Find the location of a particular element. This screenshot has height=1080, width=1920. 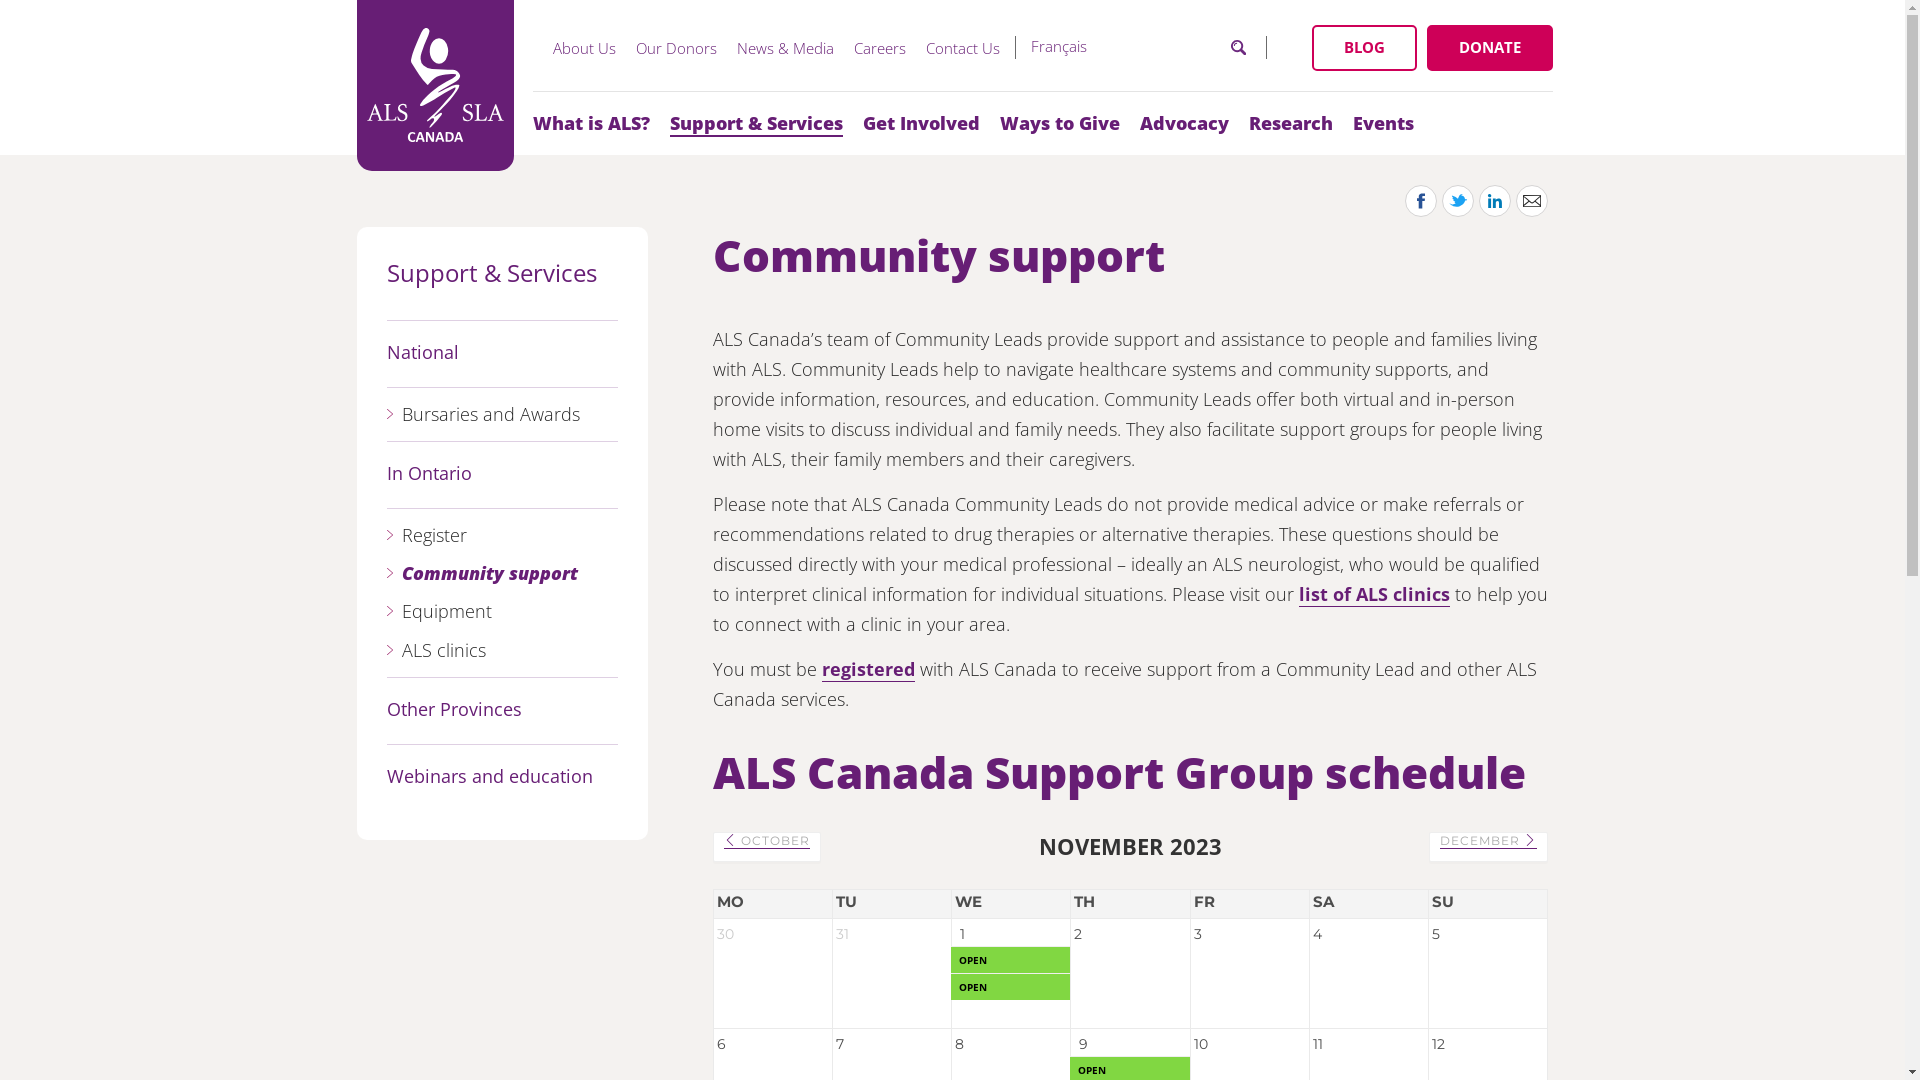

Contact Us is located at coordinates (963, 48).